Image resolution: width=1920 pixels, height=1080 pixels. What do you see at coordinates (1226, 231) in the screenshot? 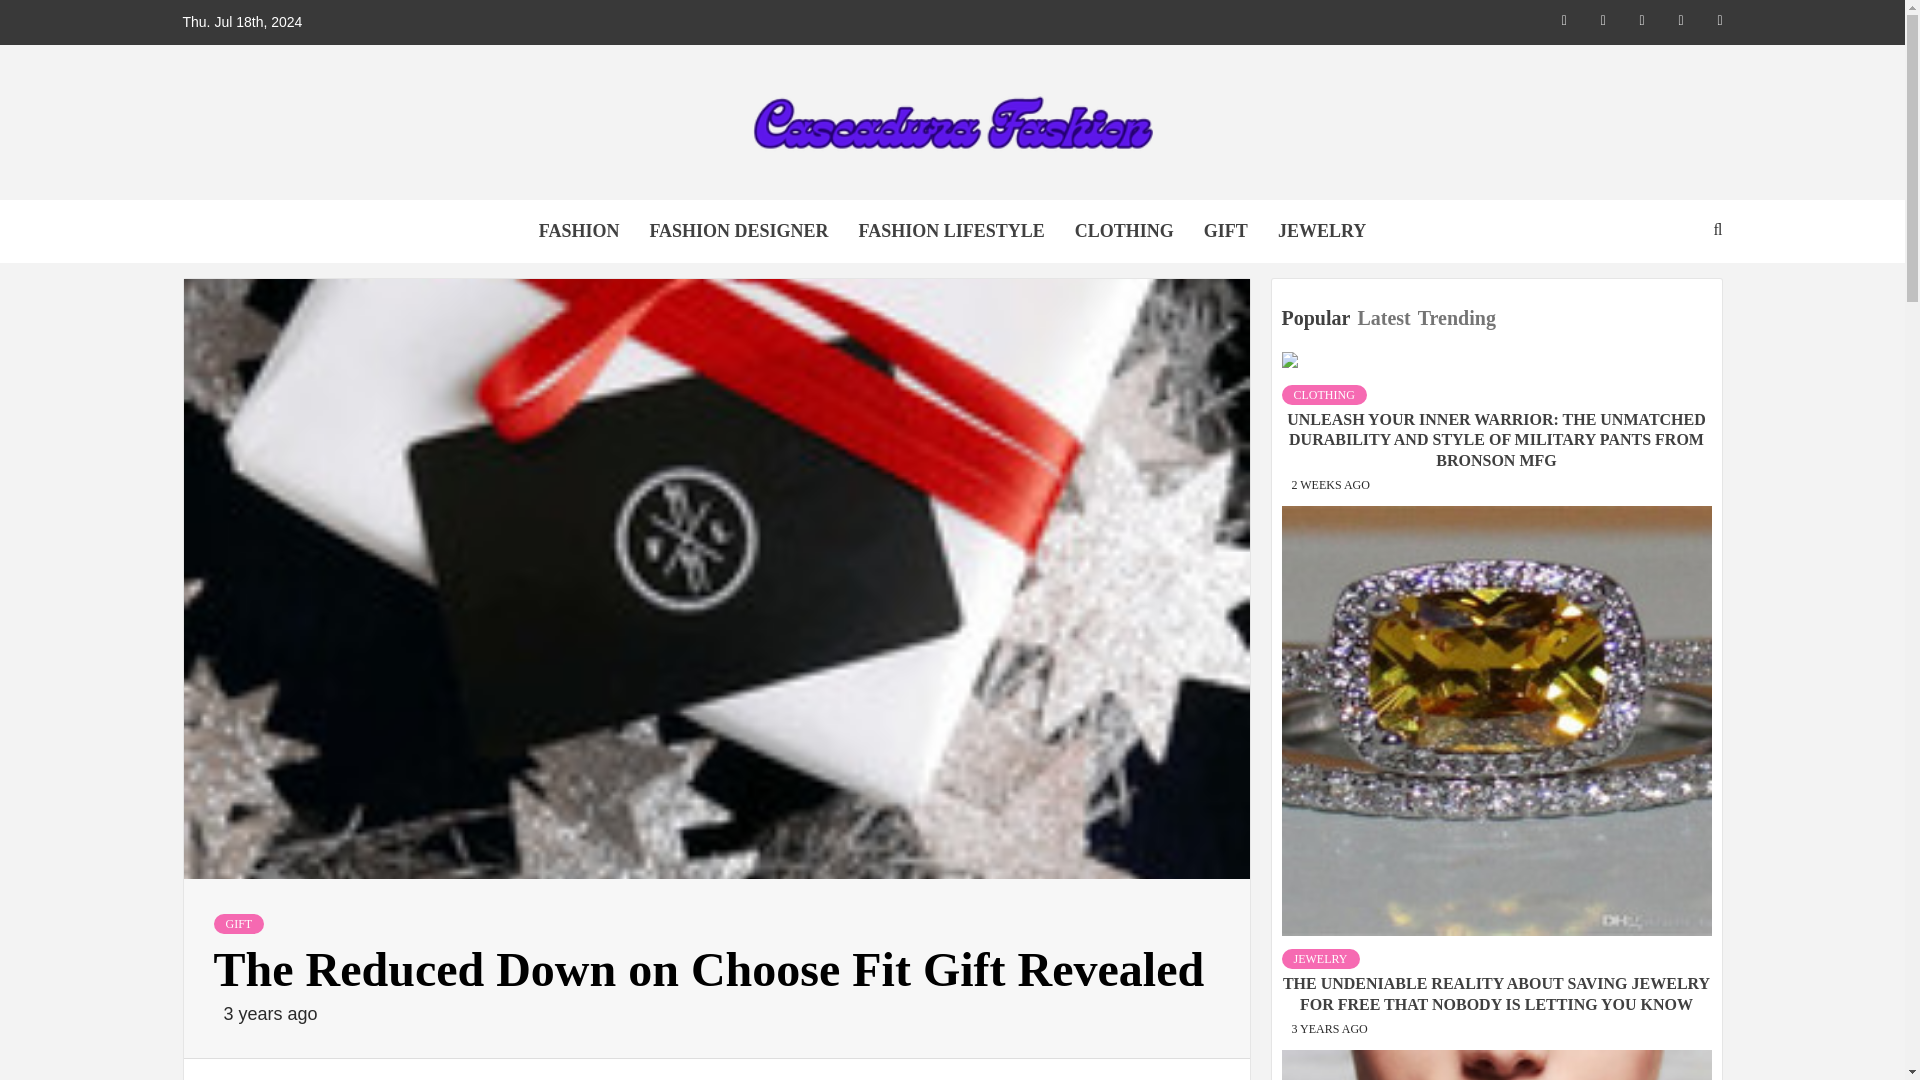
I see `GIFT` at bounding box center [1226, 231].